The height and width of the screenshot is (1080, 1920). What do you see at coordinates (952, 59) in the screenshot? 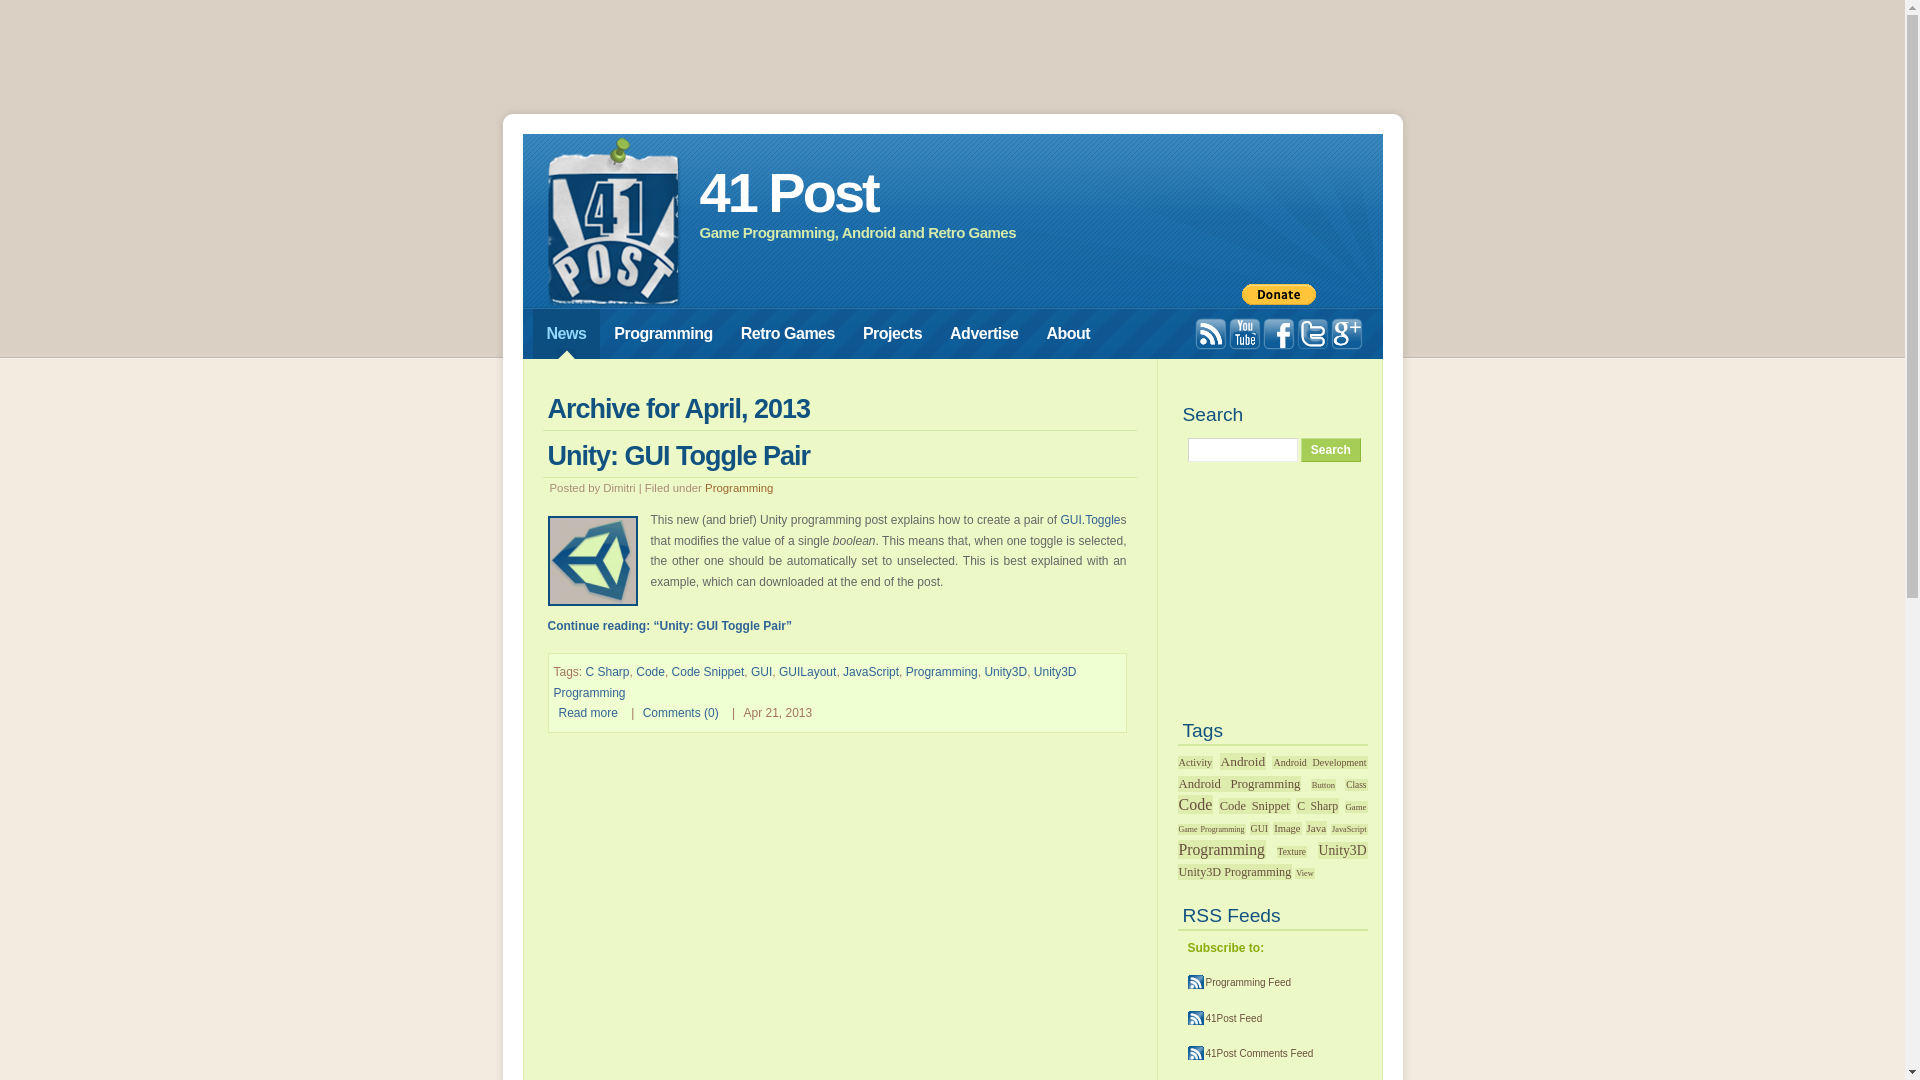
I see `Advertisement` at bounding box center [952, 59].